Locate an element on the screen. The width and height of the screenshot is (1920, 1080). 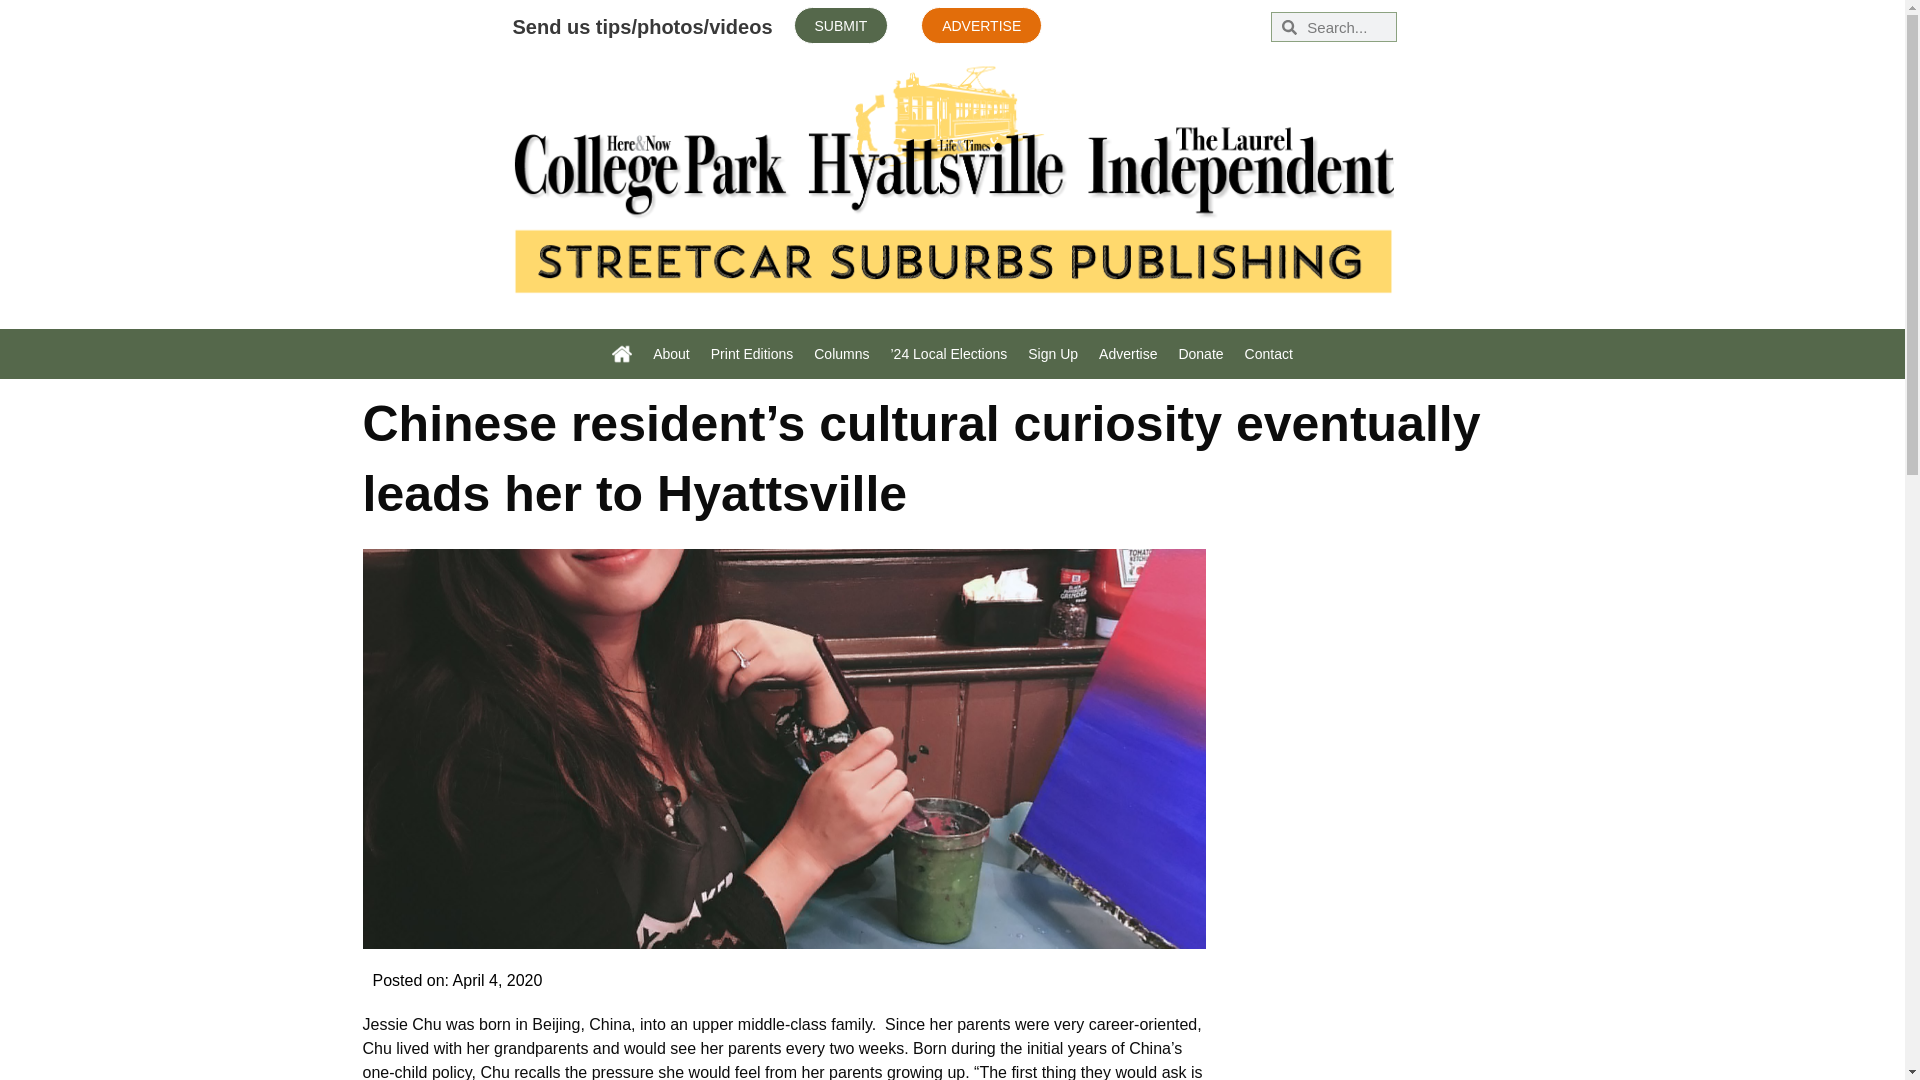
SUBMIT is located at coordinates (841, 25).